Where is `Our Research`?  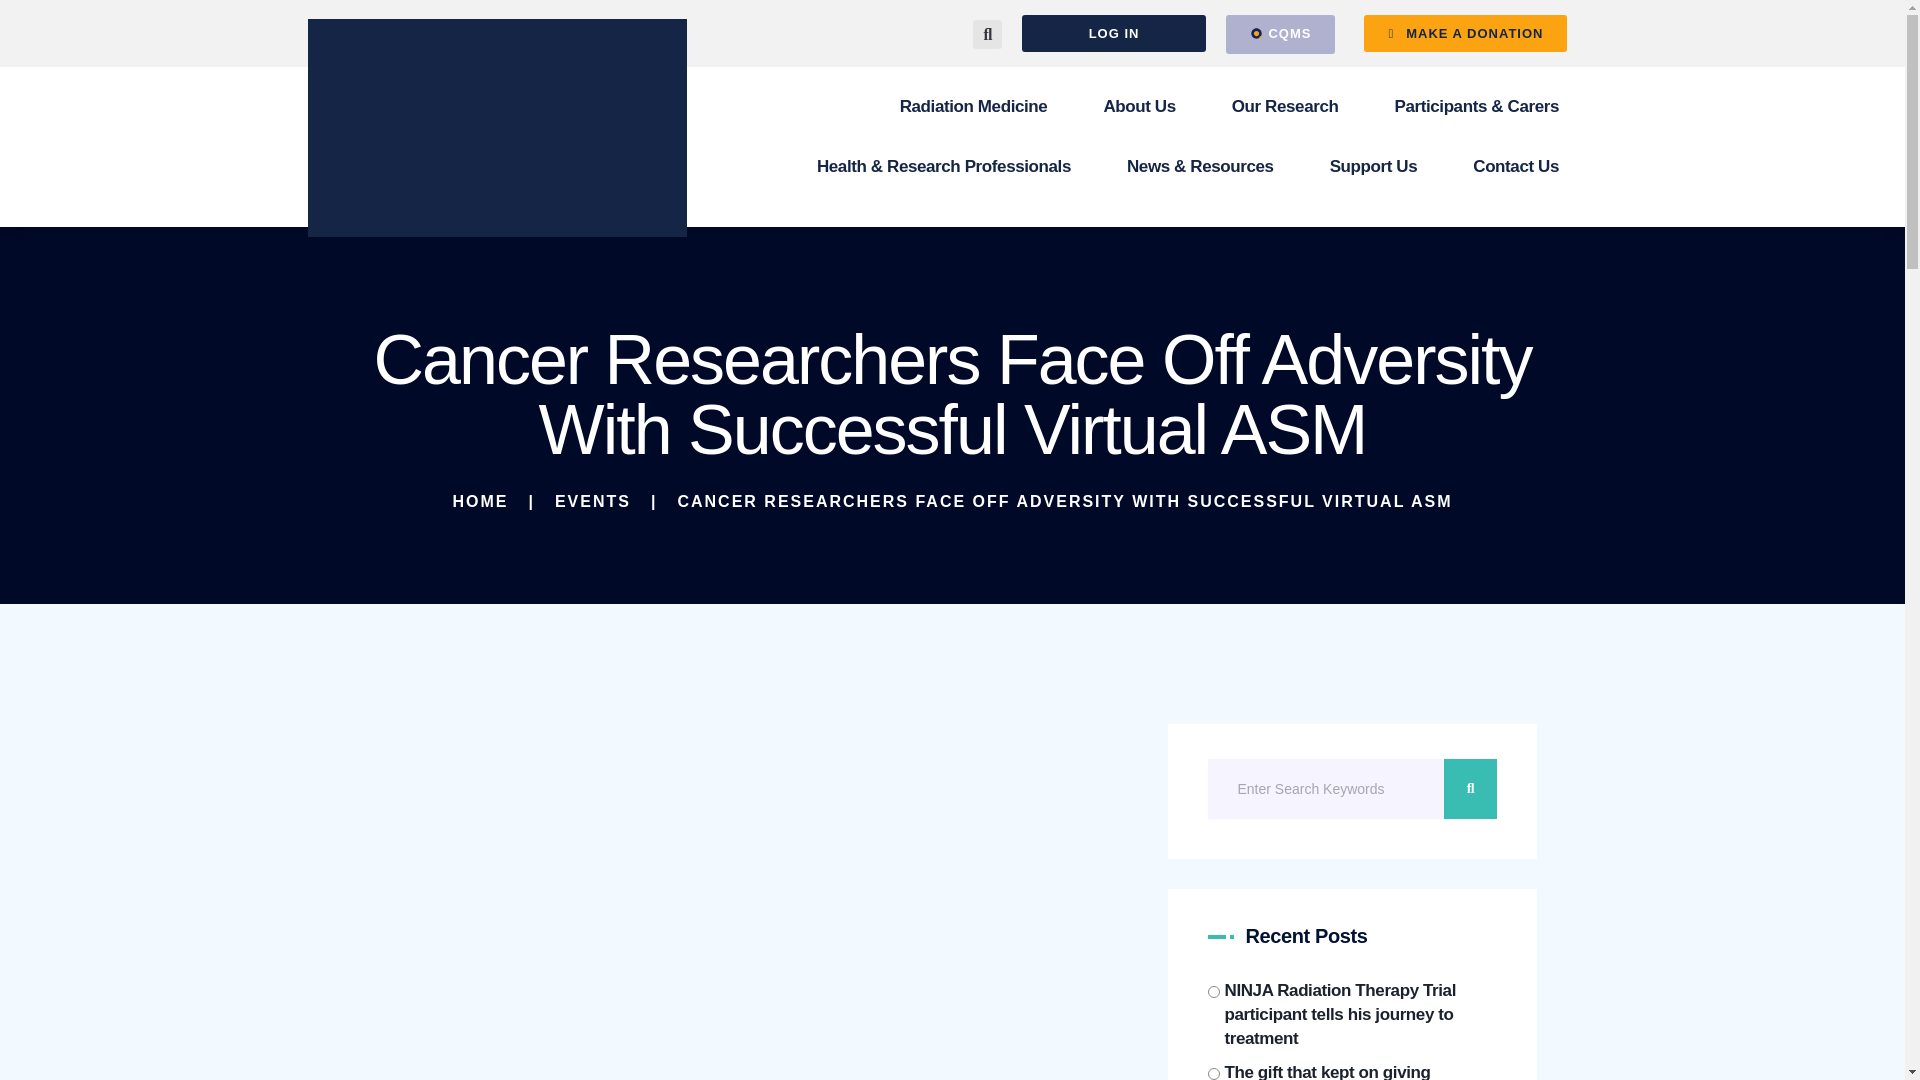 Our Research is located at coordinates (1285, 106).